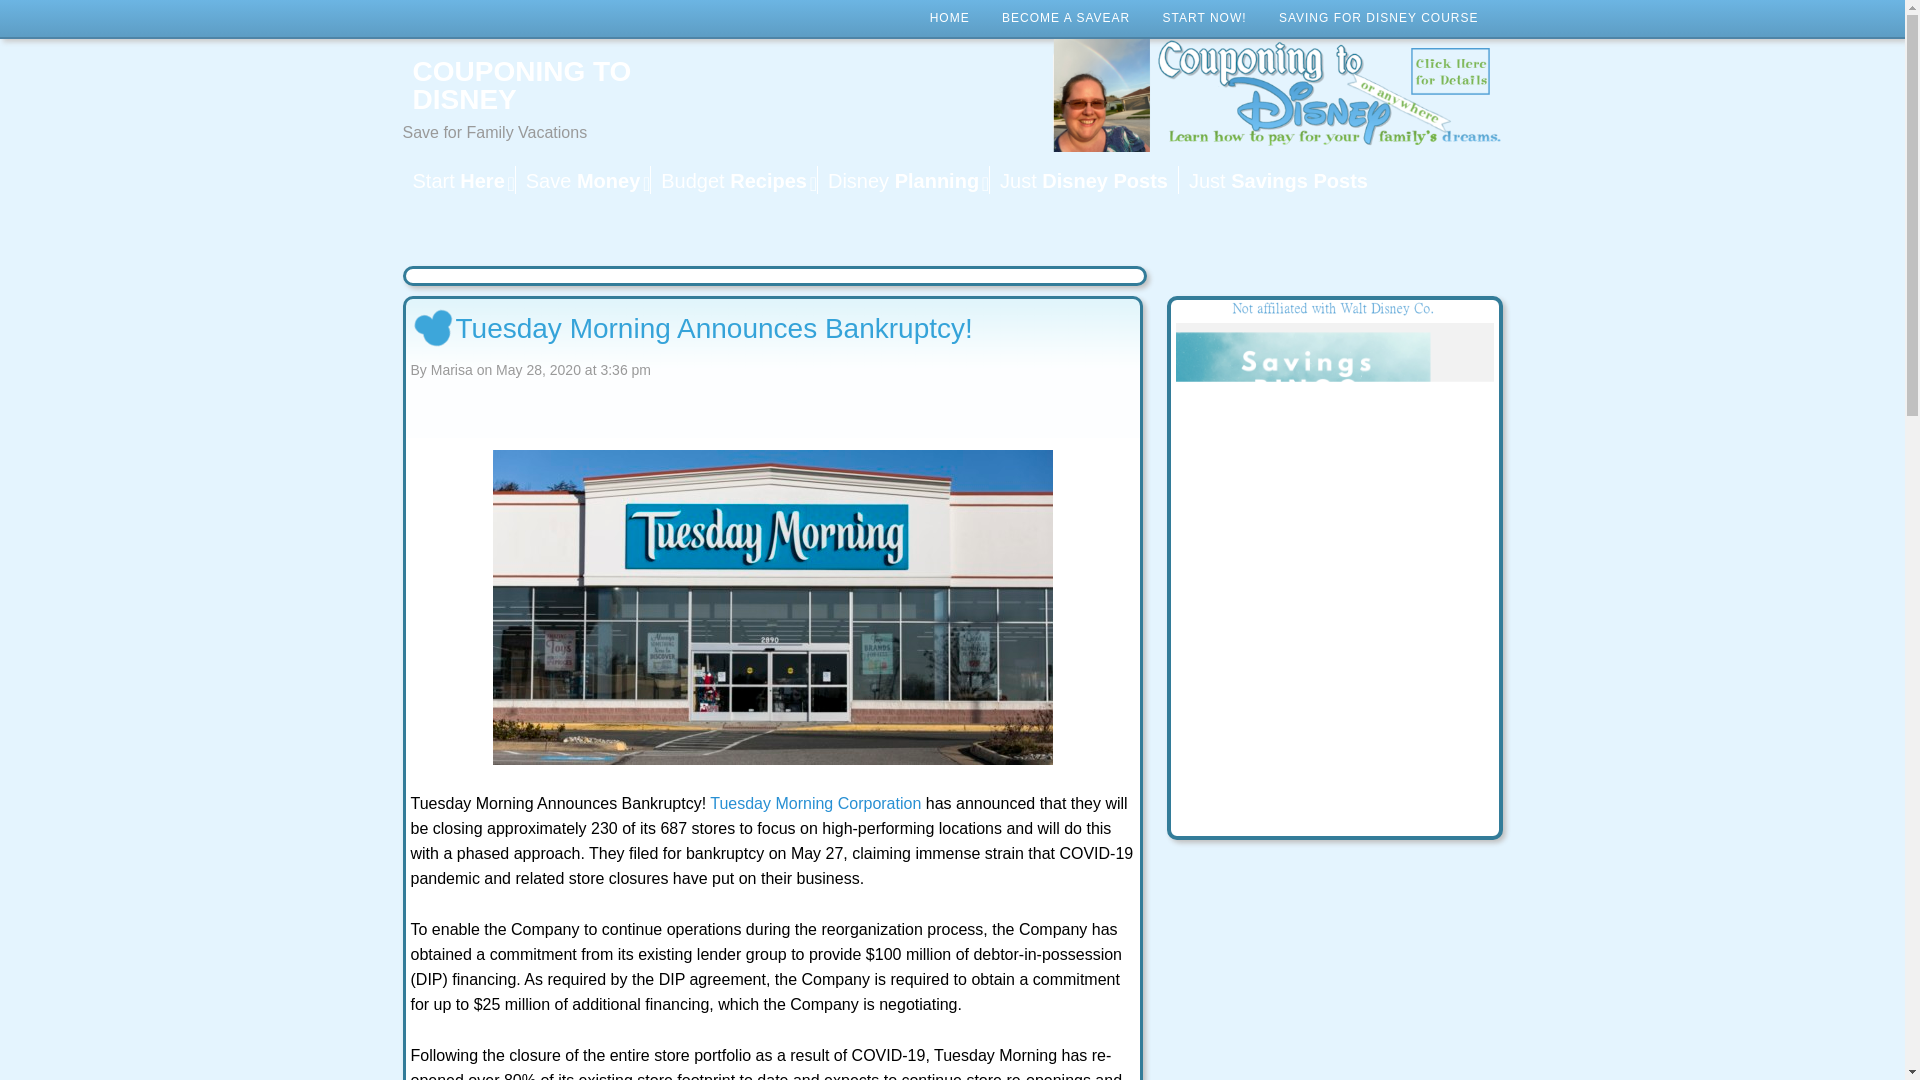 The height and width of the screenshot is (1080, 1920). I want to click on COUPONING TO DISNEY, so click(561, 86).